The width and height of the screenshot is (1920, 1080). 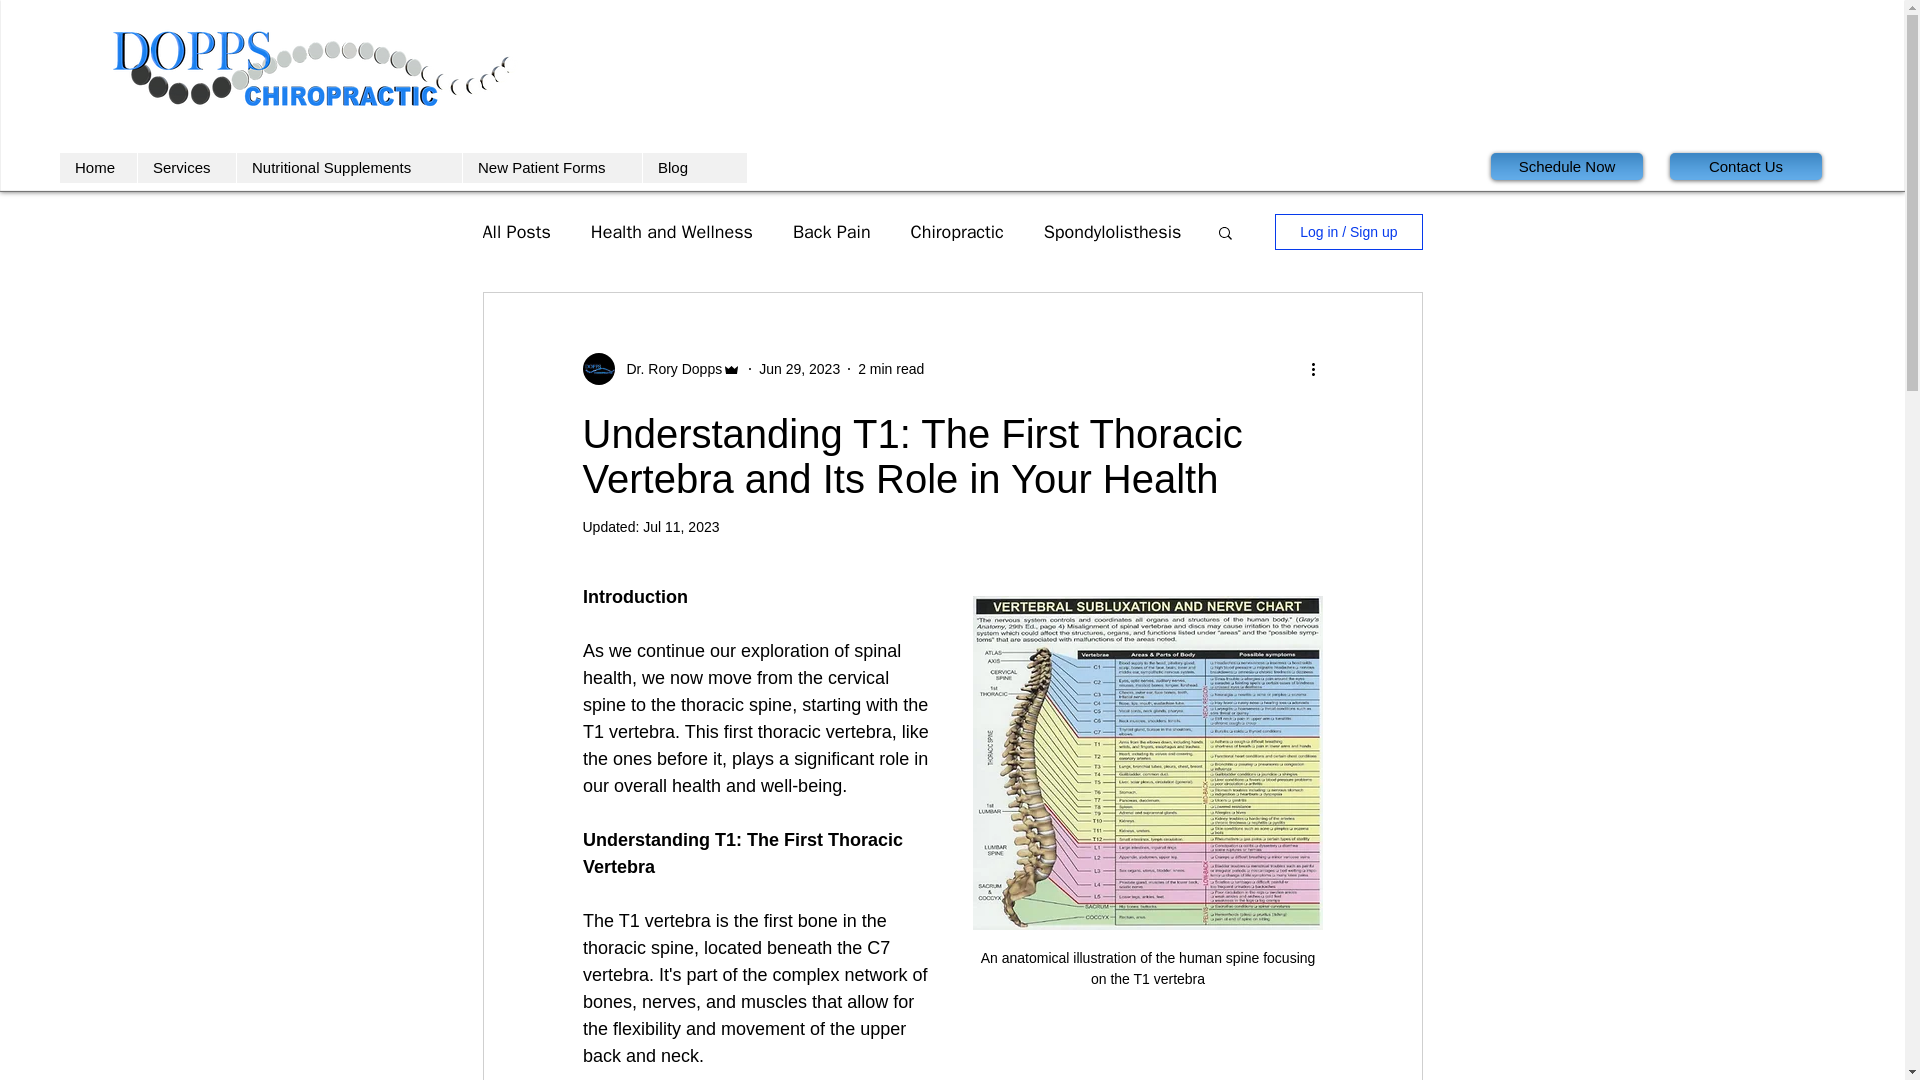 I want to click on Jun 29, 2023, so click(x=799, y=367).